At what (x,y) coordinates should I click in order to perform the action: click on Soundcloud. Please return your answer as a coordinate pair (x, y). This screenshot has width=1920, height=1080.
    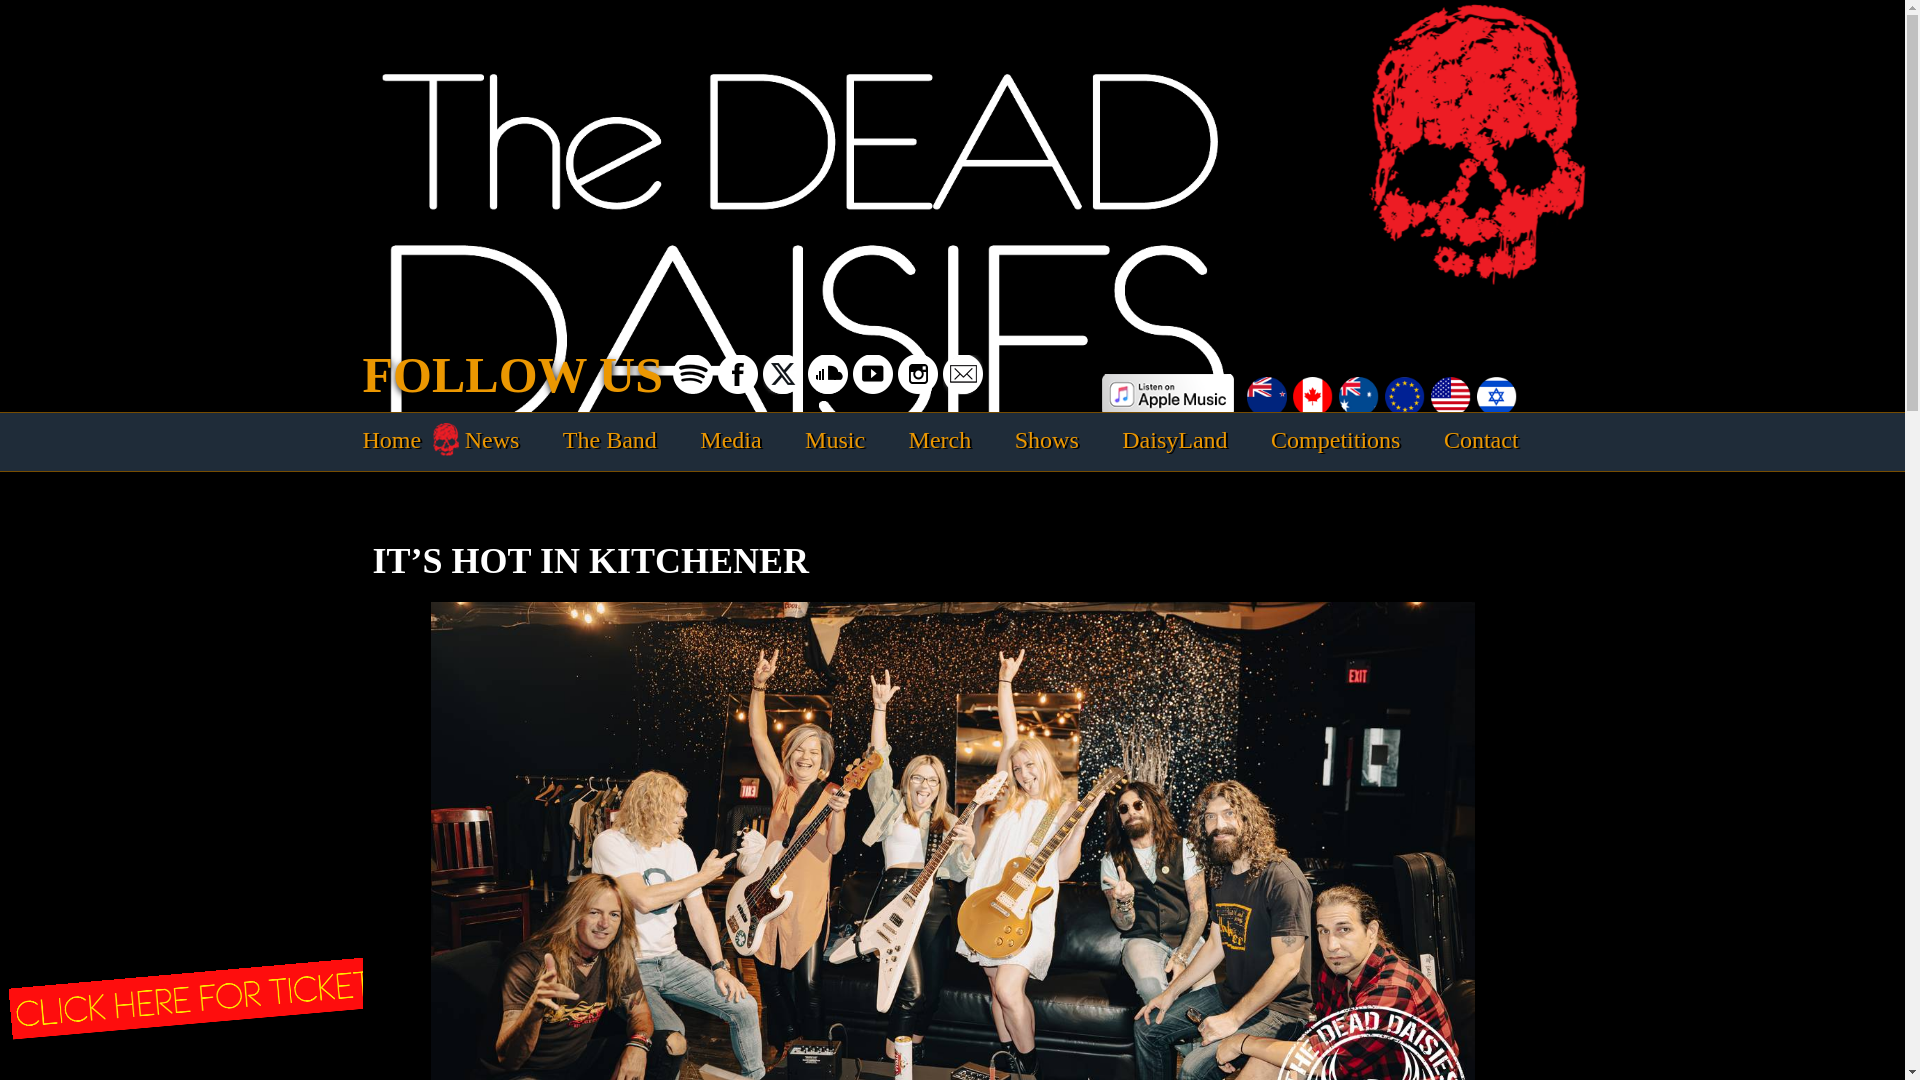
    Looking at the image, I should click on (828, 375).